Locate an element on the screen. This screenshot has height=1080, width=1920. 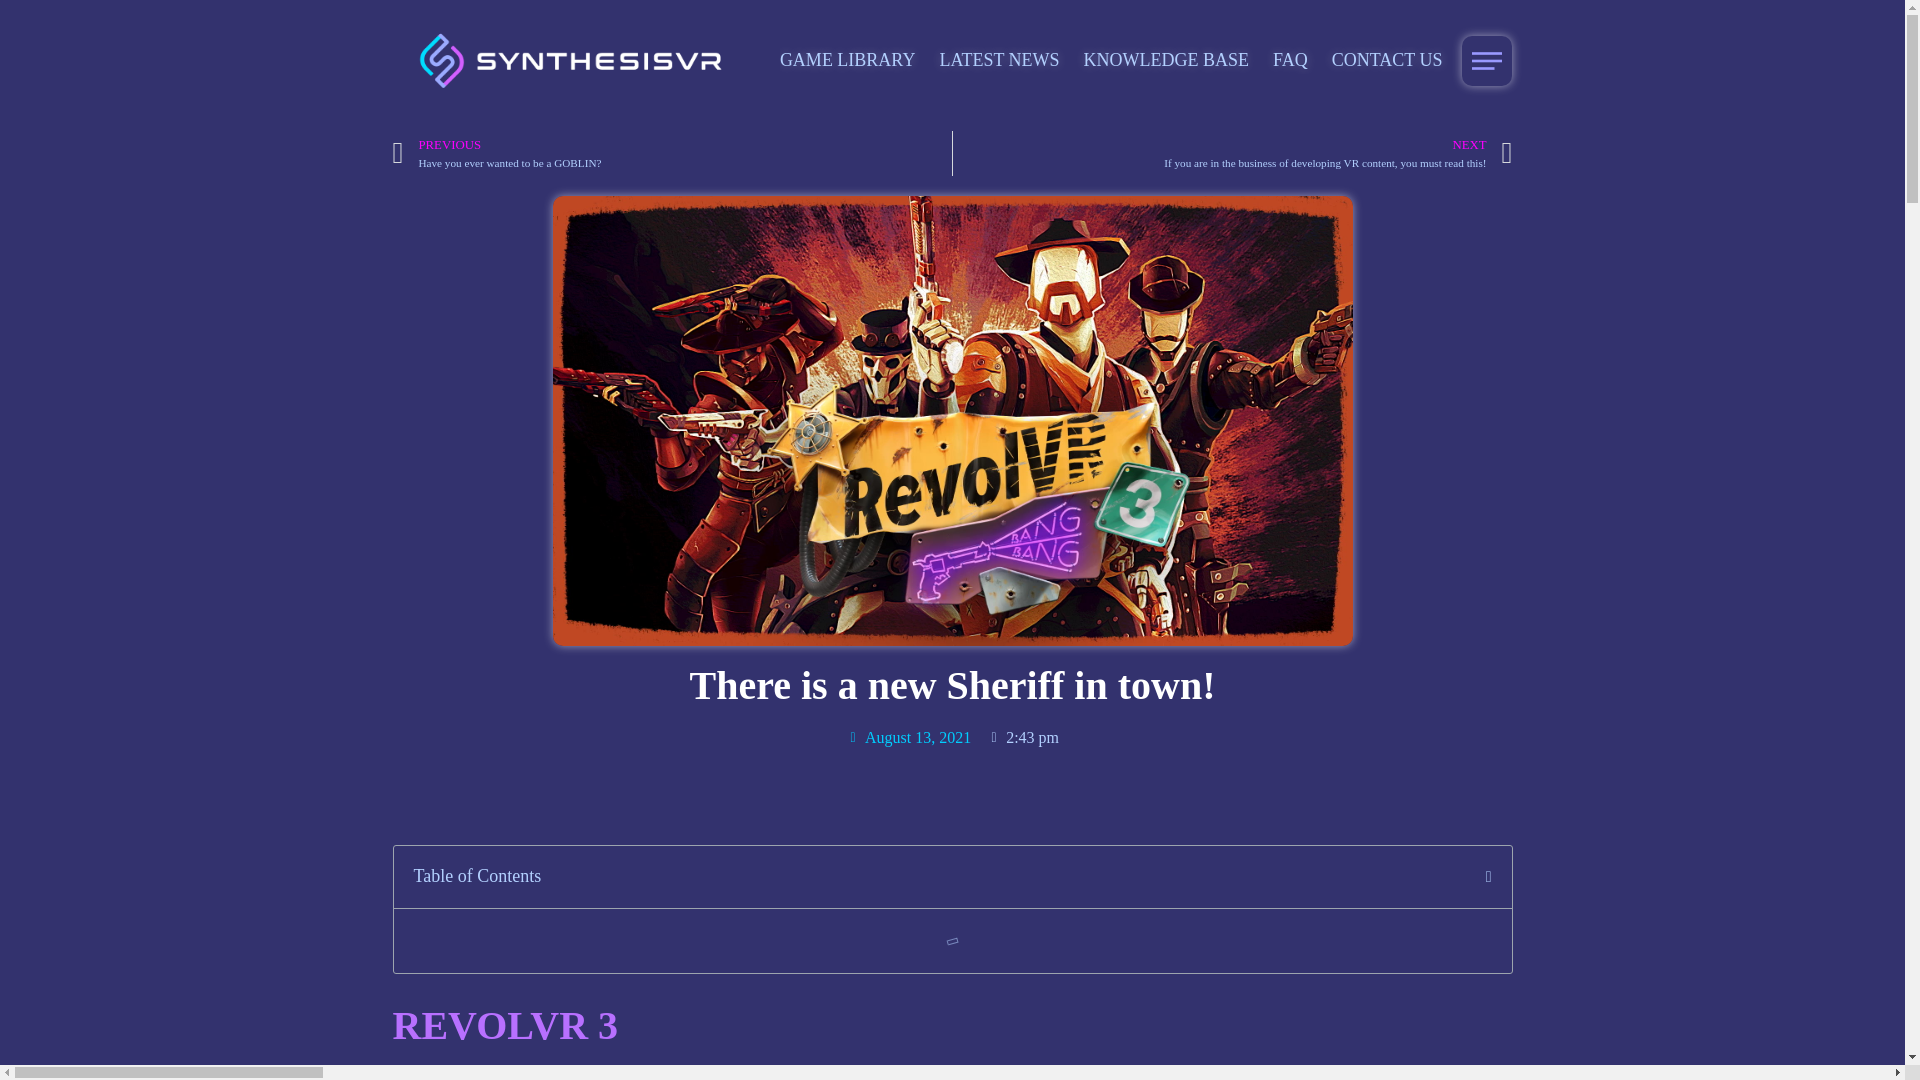
CONTACT US is located at coordinates (1388, 60).